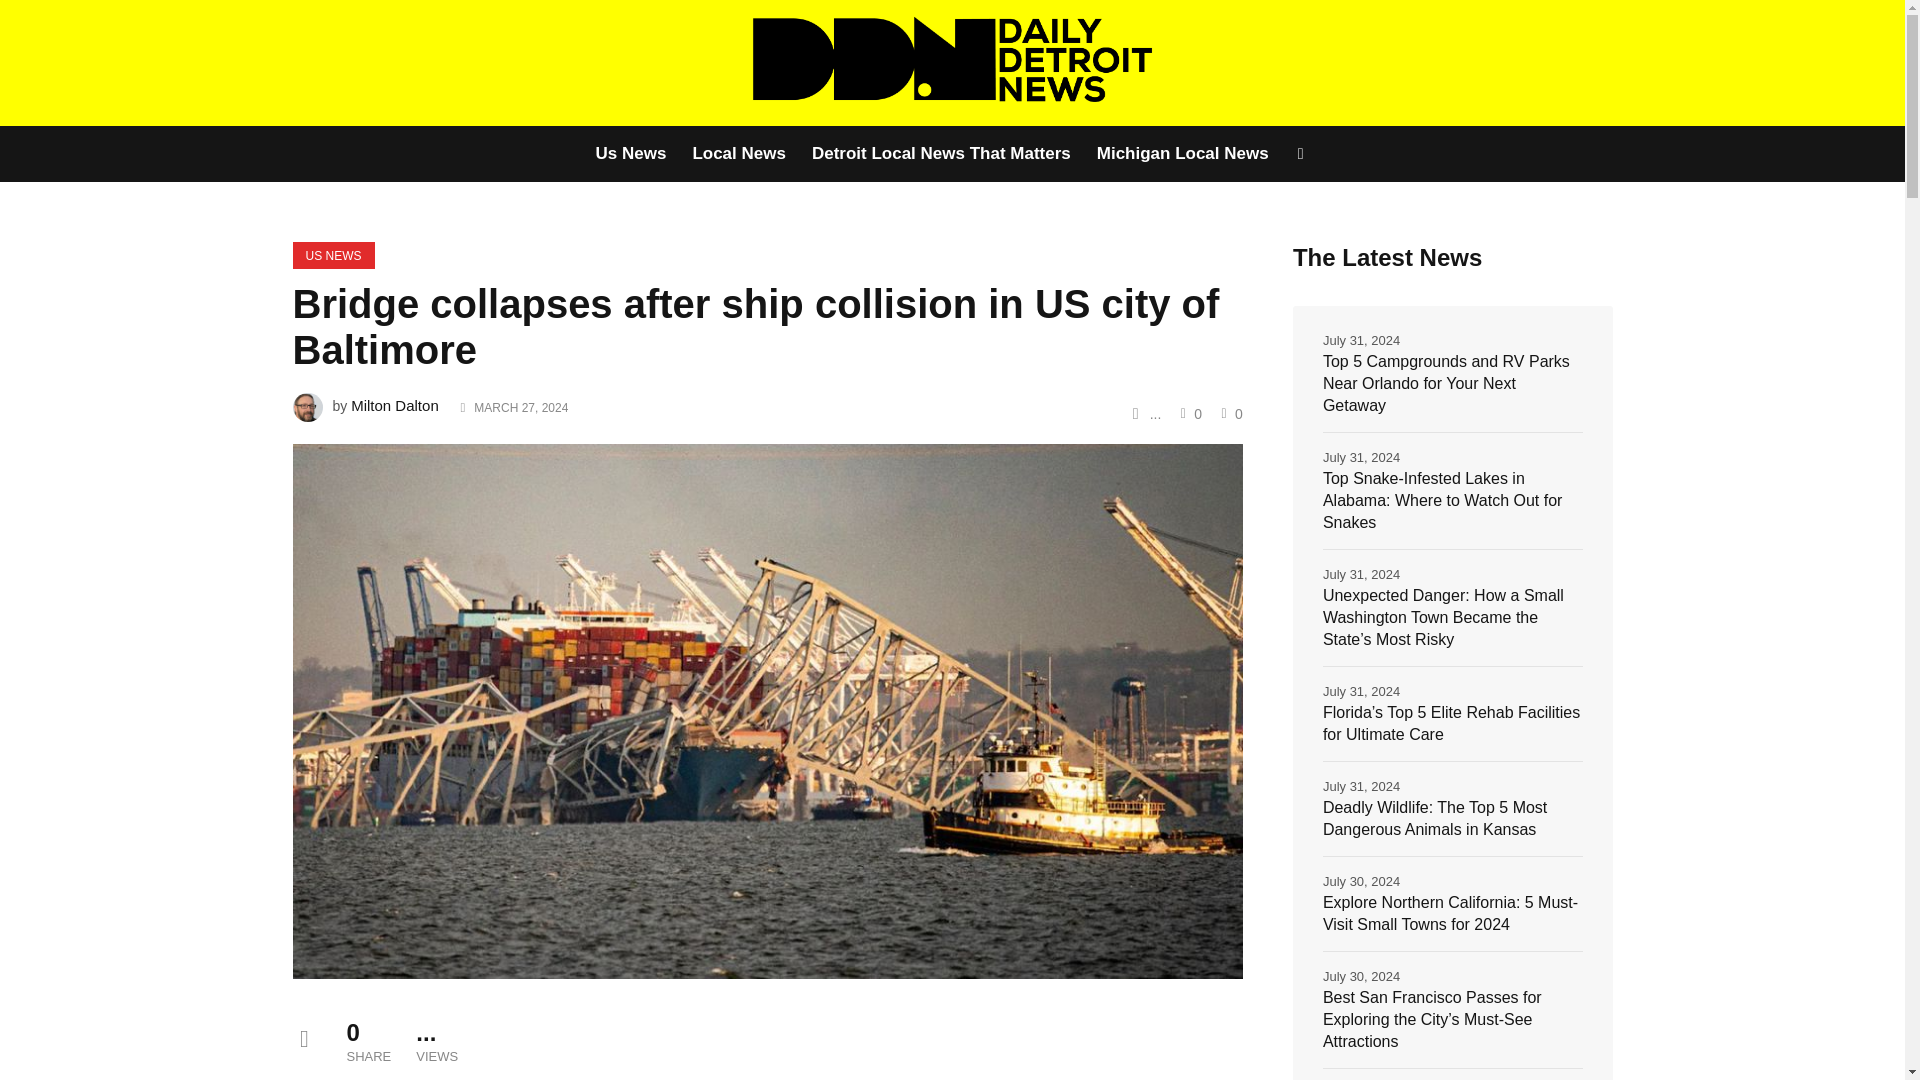 The height and width of the screenshot is (1080, 1920). I want to click on Milton Dalton, so click(395, 405).